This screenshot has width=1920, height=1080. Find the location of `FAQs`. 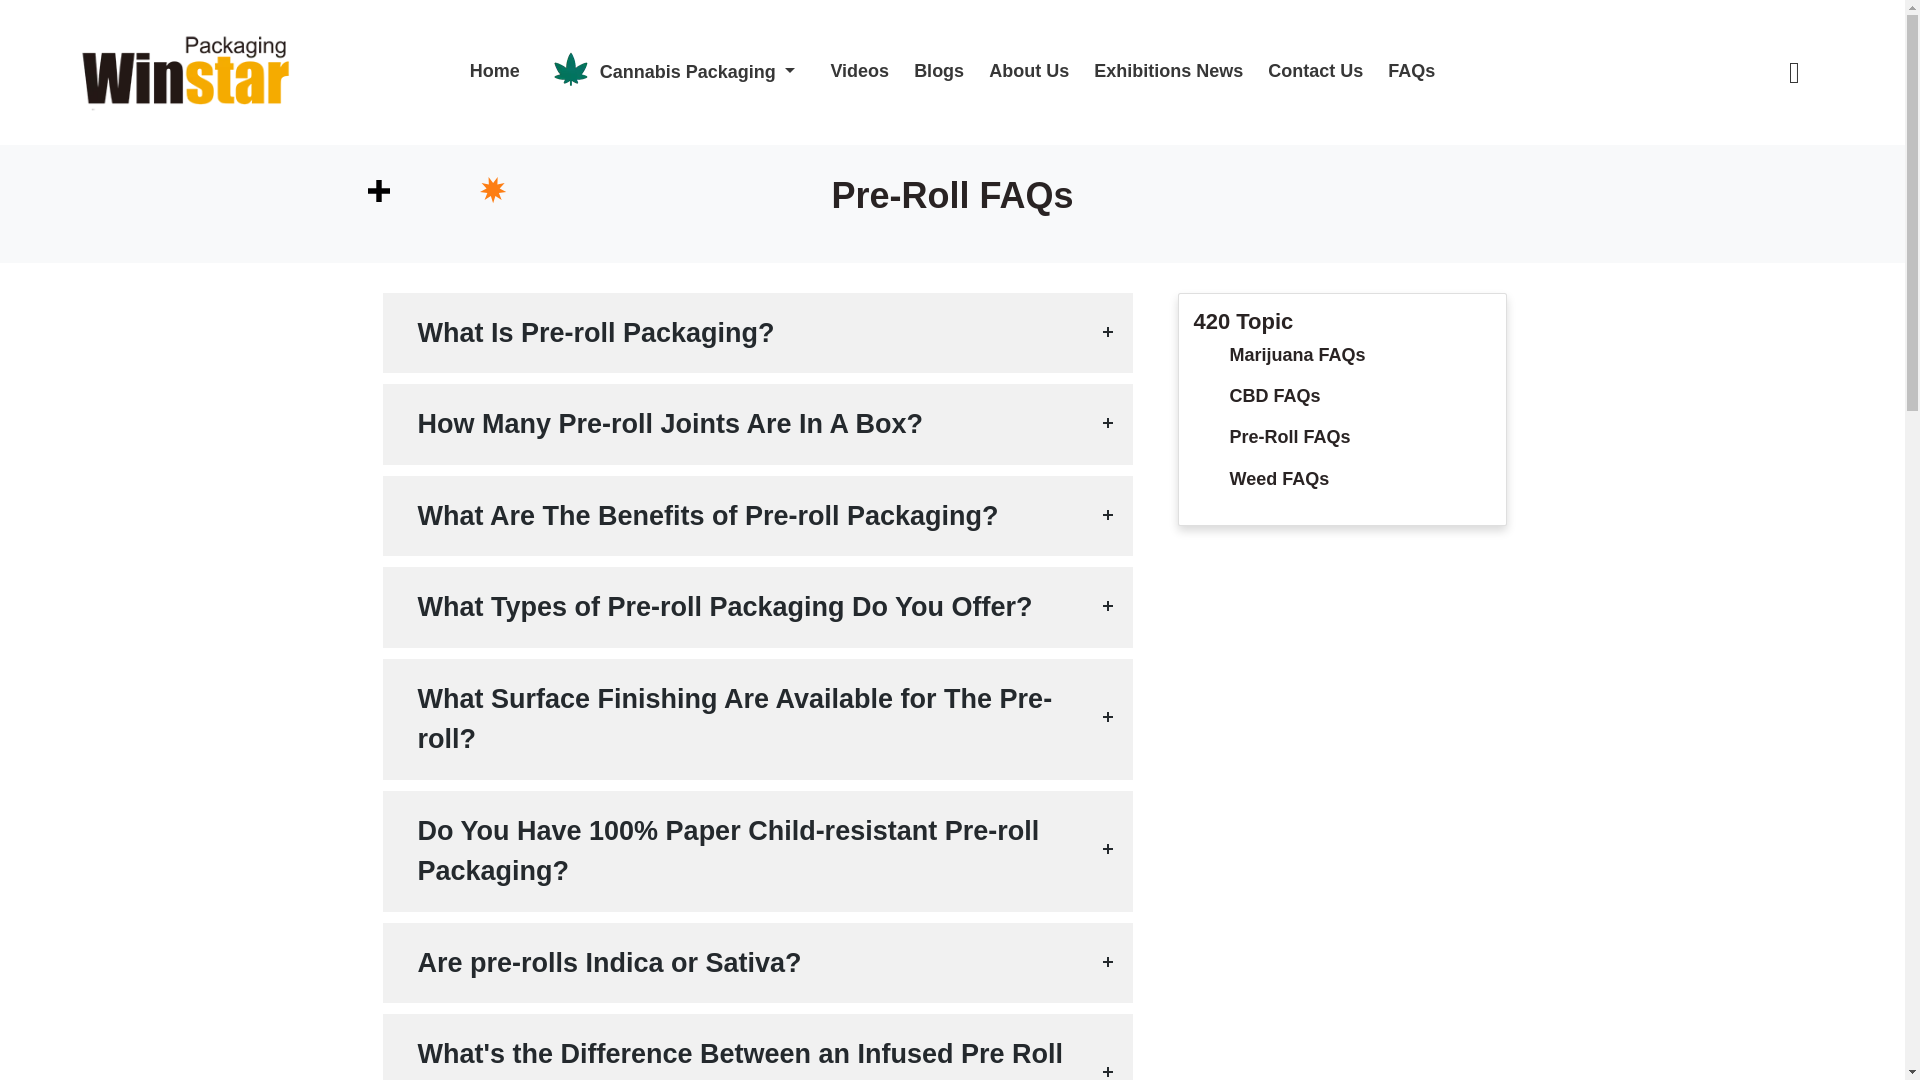

FAQs is located at coordinates (1400, 72).